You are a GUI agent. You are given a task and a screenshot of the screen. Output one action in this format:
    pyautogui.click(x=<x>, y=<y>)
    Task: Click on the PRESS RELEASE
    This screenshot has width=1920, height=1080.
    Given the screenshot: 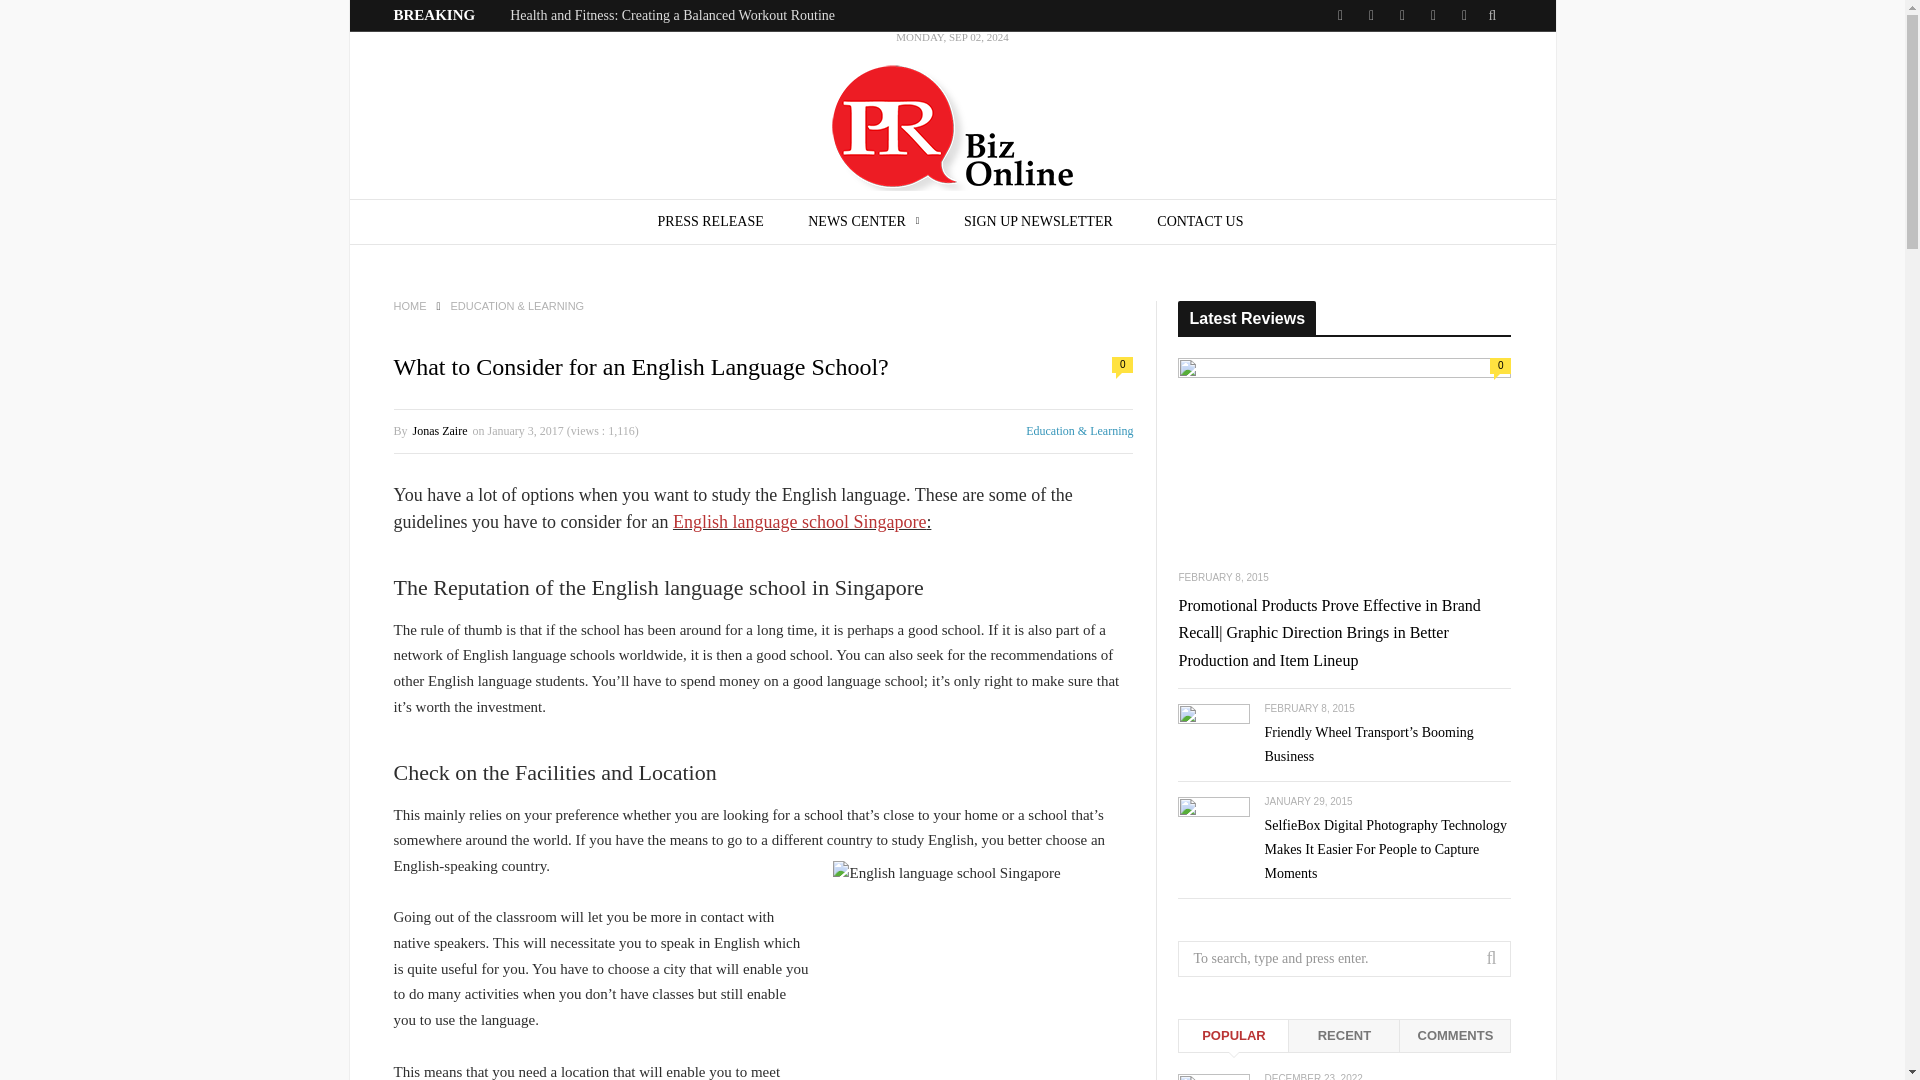 What is the action you would take?
    pyautogui.click(x=710, y=222)
    